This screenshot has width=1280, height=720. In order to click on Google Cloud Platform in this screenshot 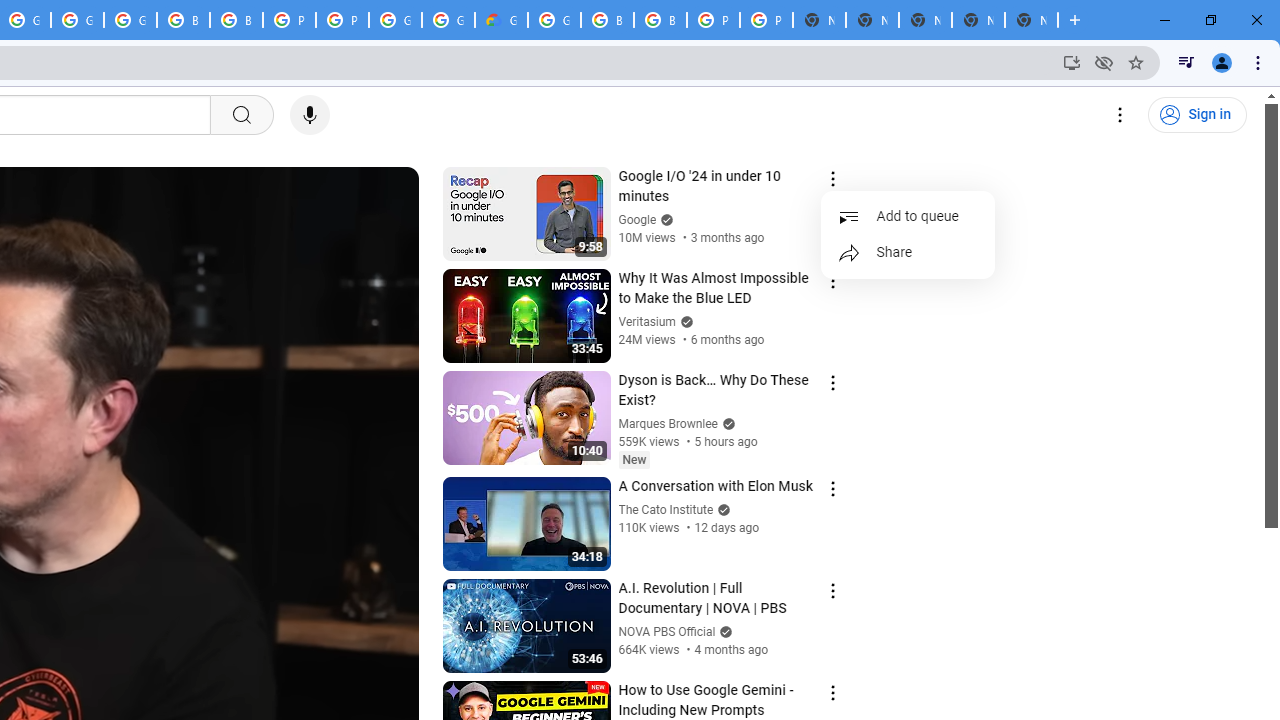, I will do `click(395, 20)`.